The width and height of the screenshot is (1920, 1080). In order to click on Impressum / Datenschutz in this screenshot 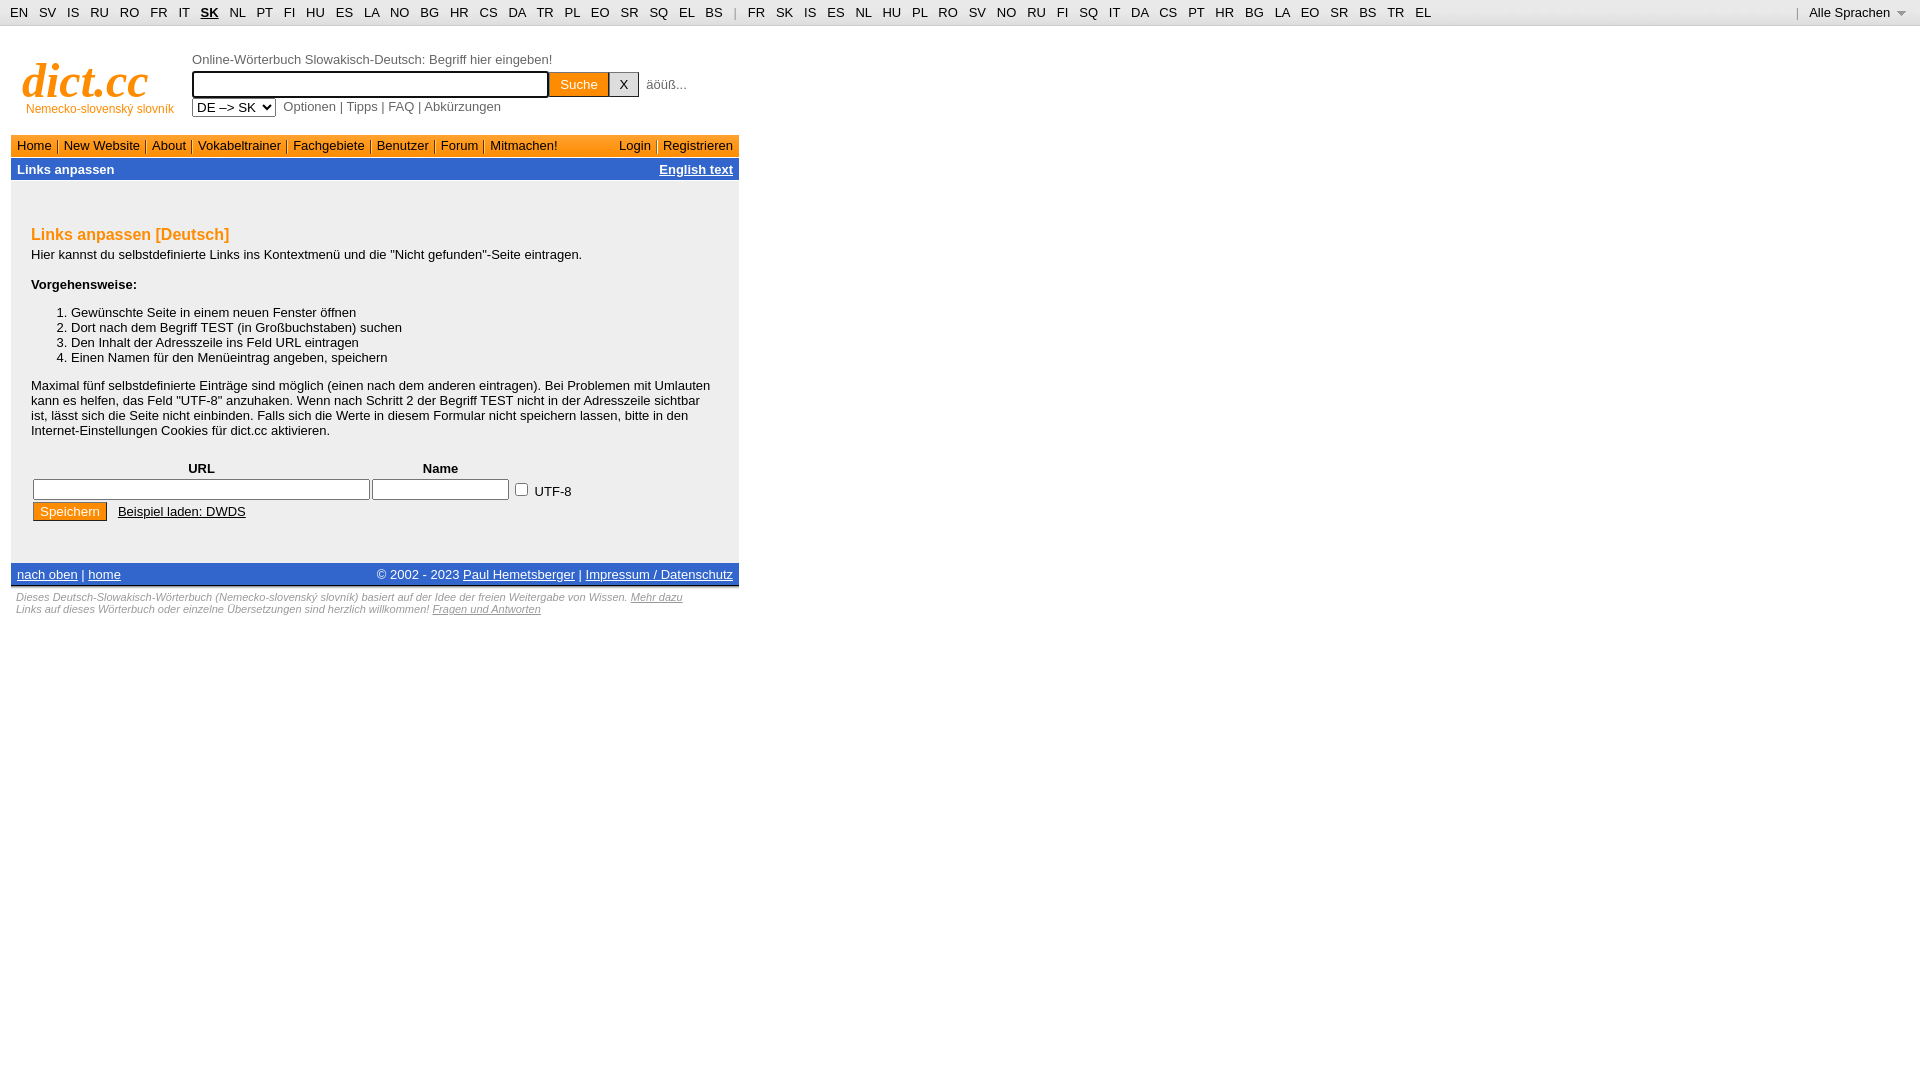, I will do `click(660, 574)`.